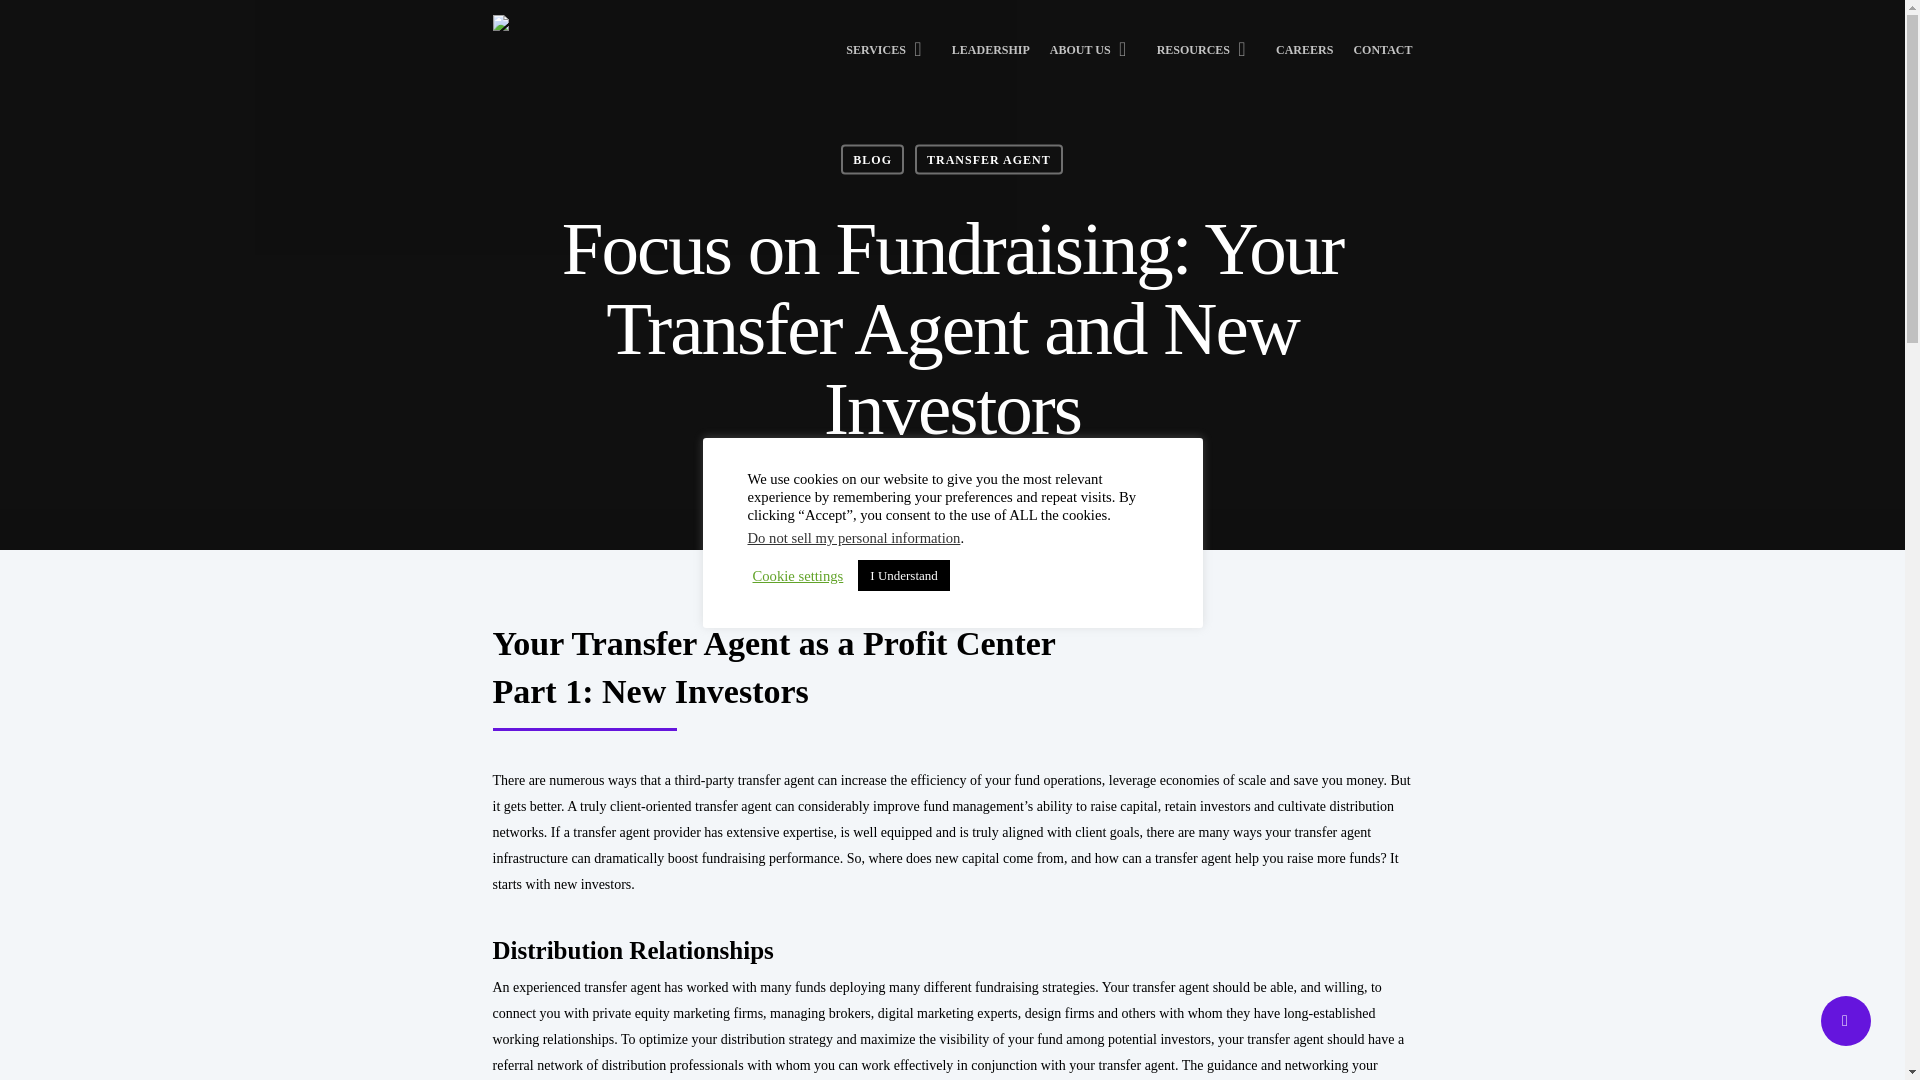  I want to click on TRANSFER AGENT, so click(989, 158).